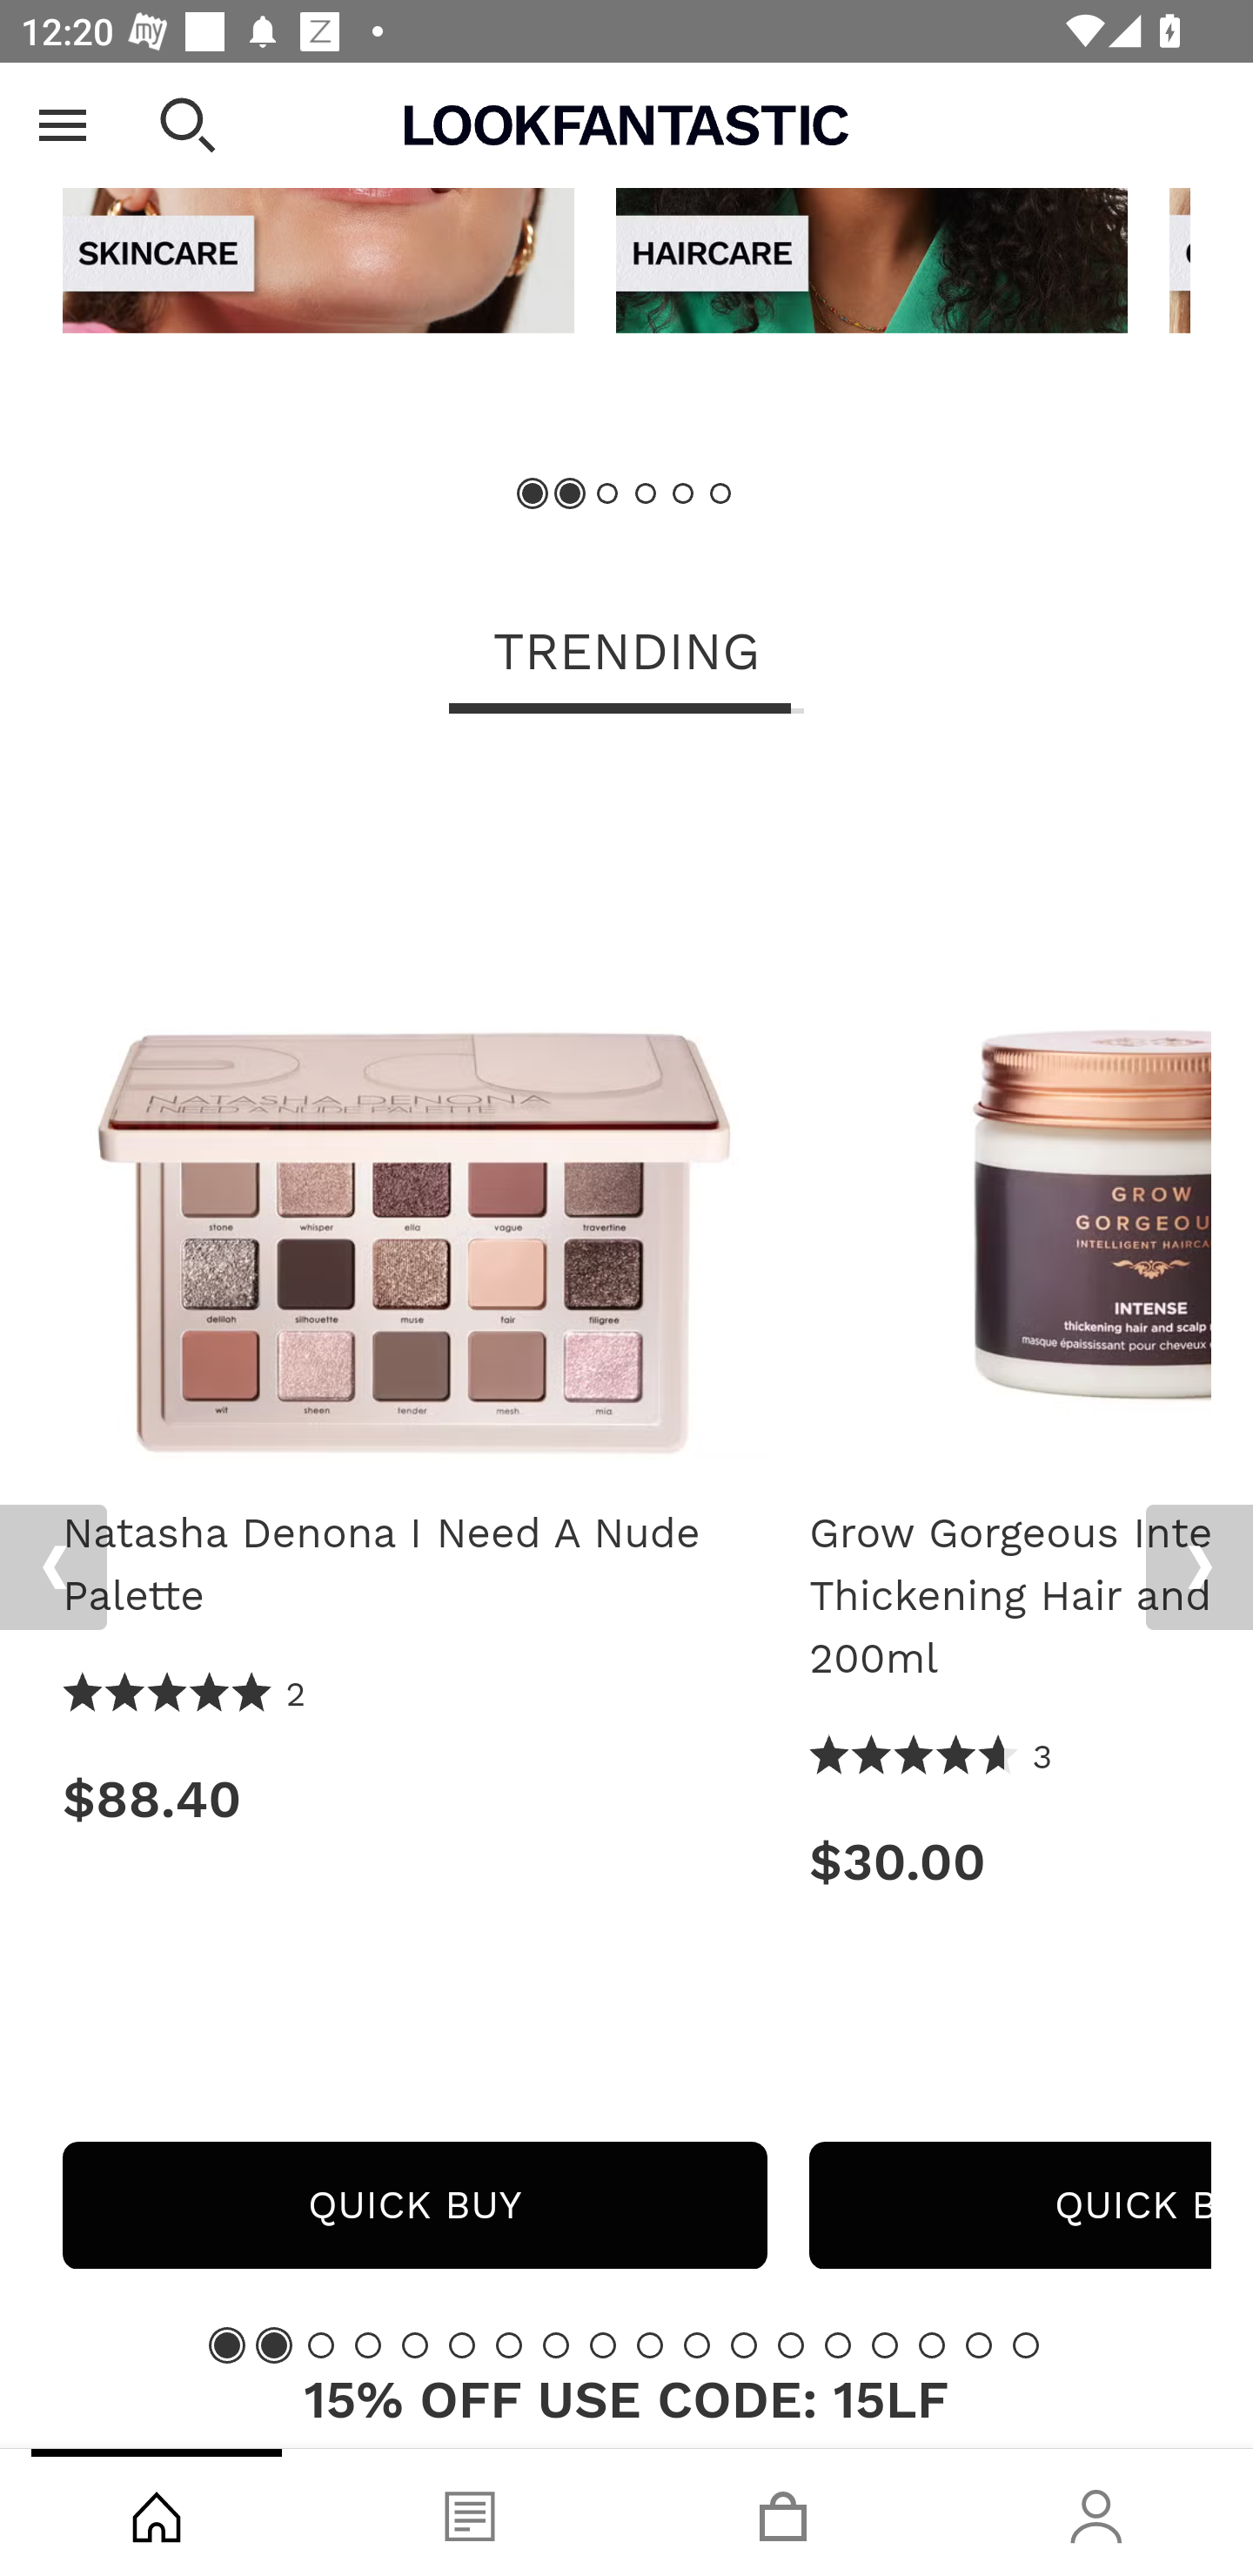 The height and width of the screenshot is (2576, 1253). What do you see at coordinates (227, 2345) in the screenshot?
I see `Showing Slide 1 (Current Item)` at bounding box center [227, 2345].